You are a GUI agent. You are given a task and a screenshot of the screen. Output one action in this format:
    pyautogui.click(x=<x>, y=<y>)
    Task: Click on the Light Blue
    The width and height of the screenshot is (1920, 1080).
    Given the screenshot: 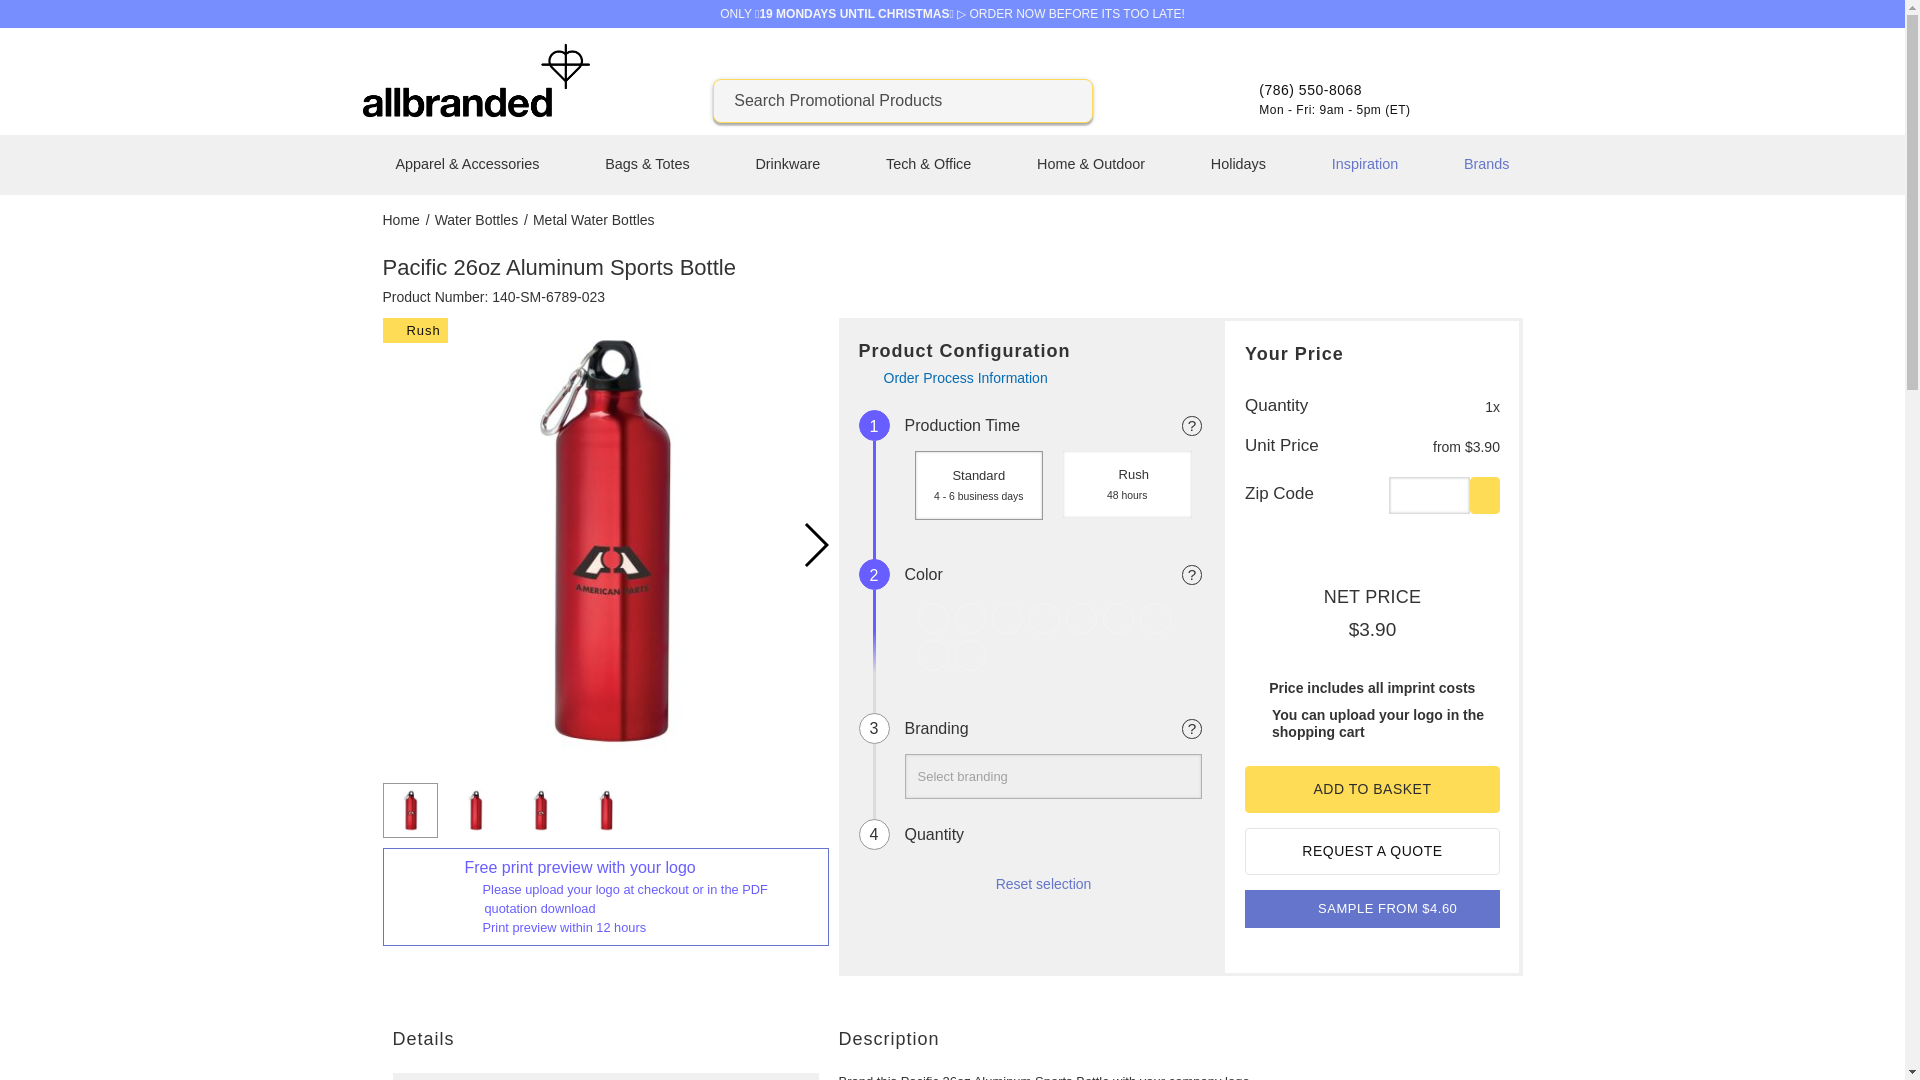 What is the action you would take?
    pyautogui.click(x=1044, y=618)
    